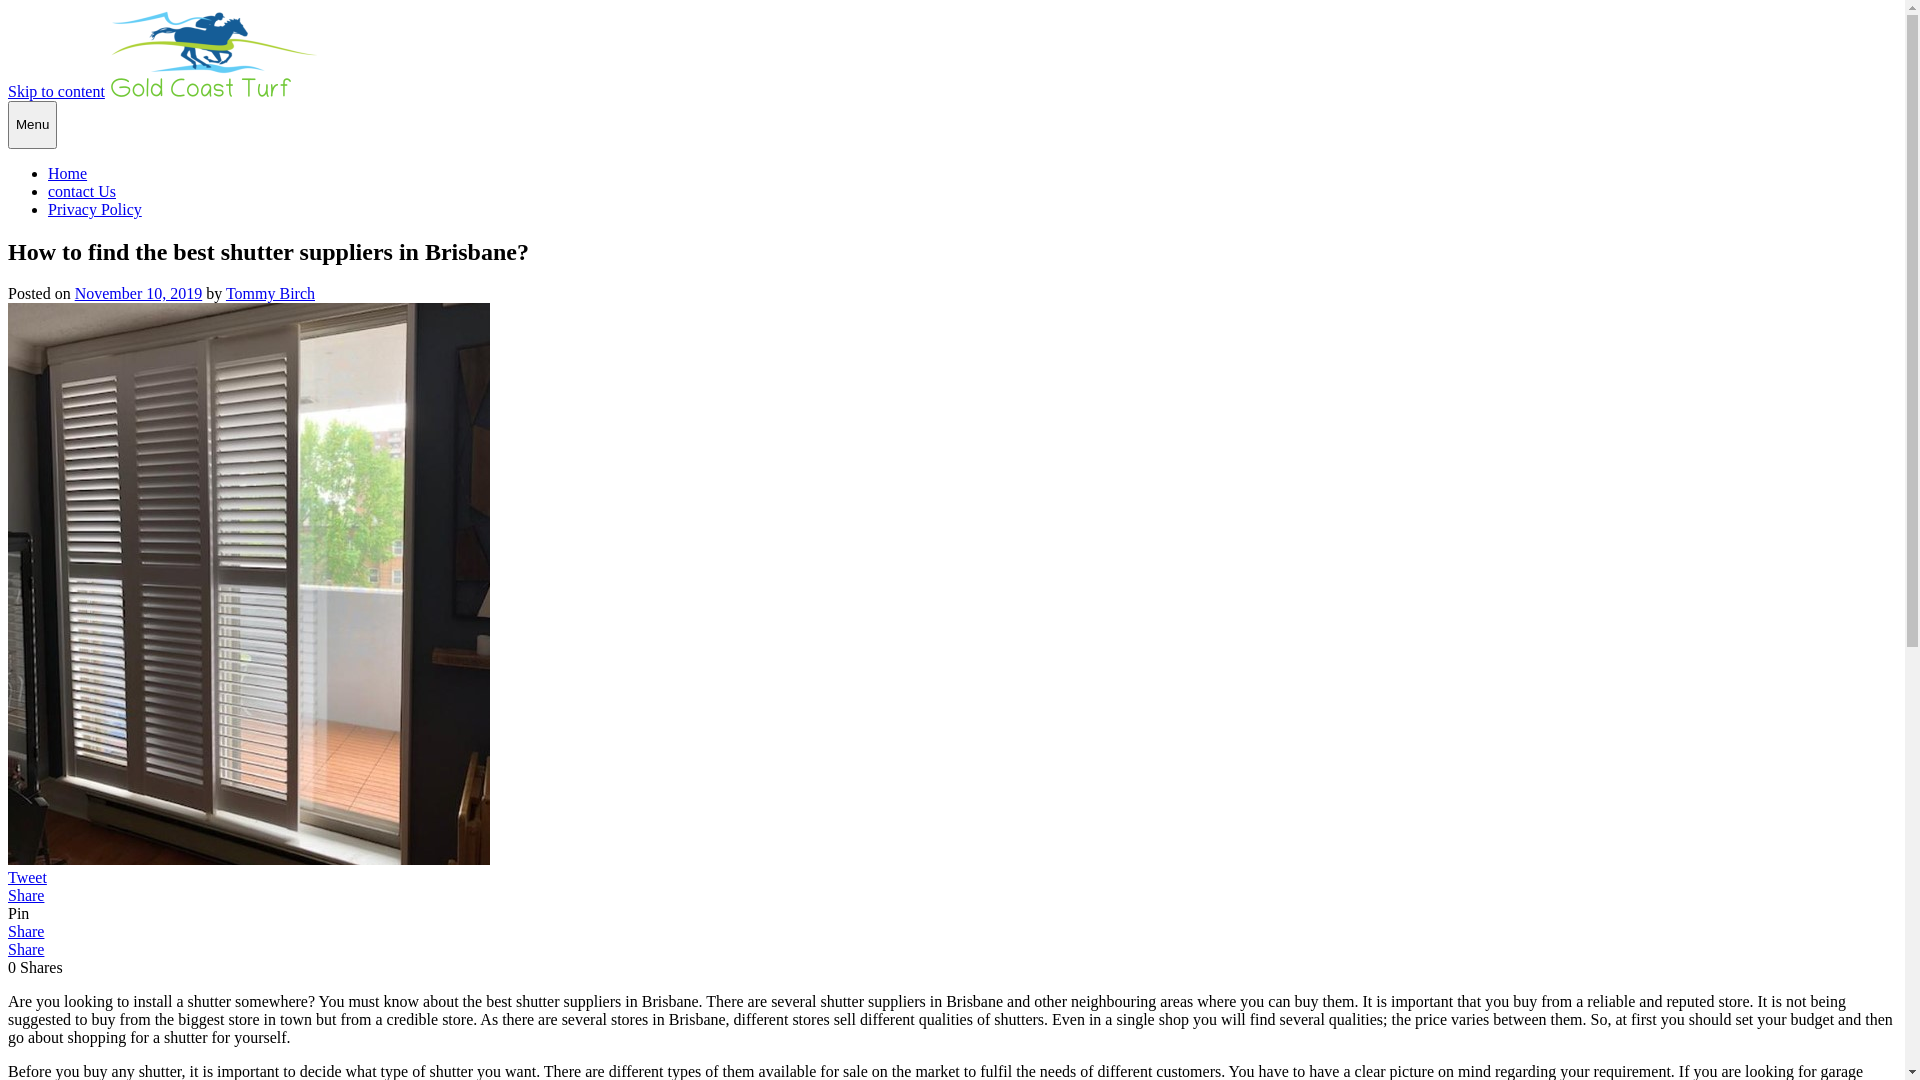 The height and width of the screenshot is (1080, 1920). I want to click on Pin, so click(18, 913).